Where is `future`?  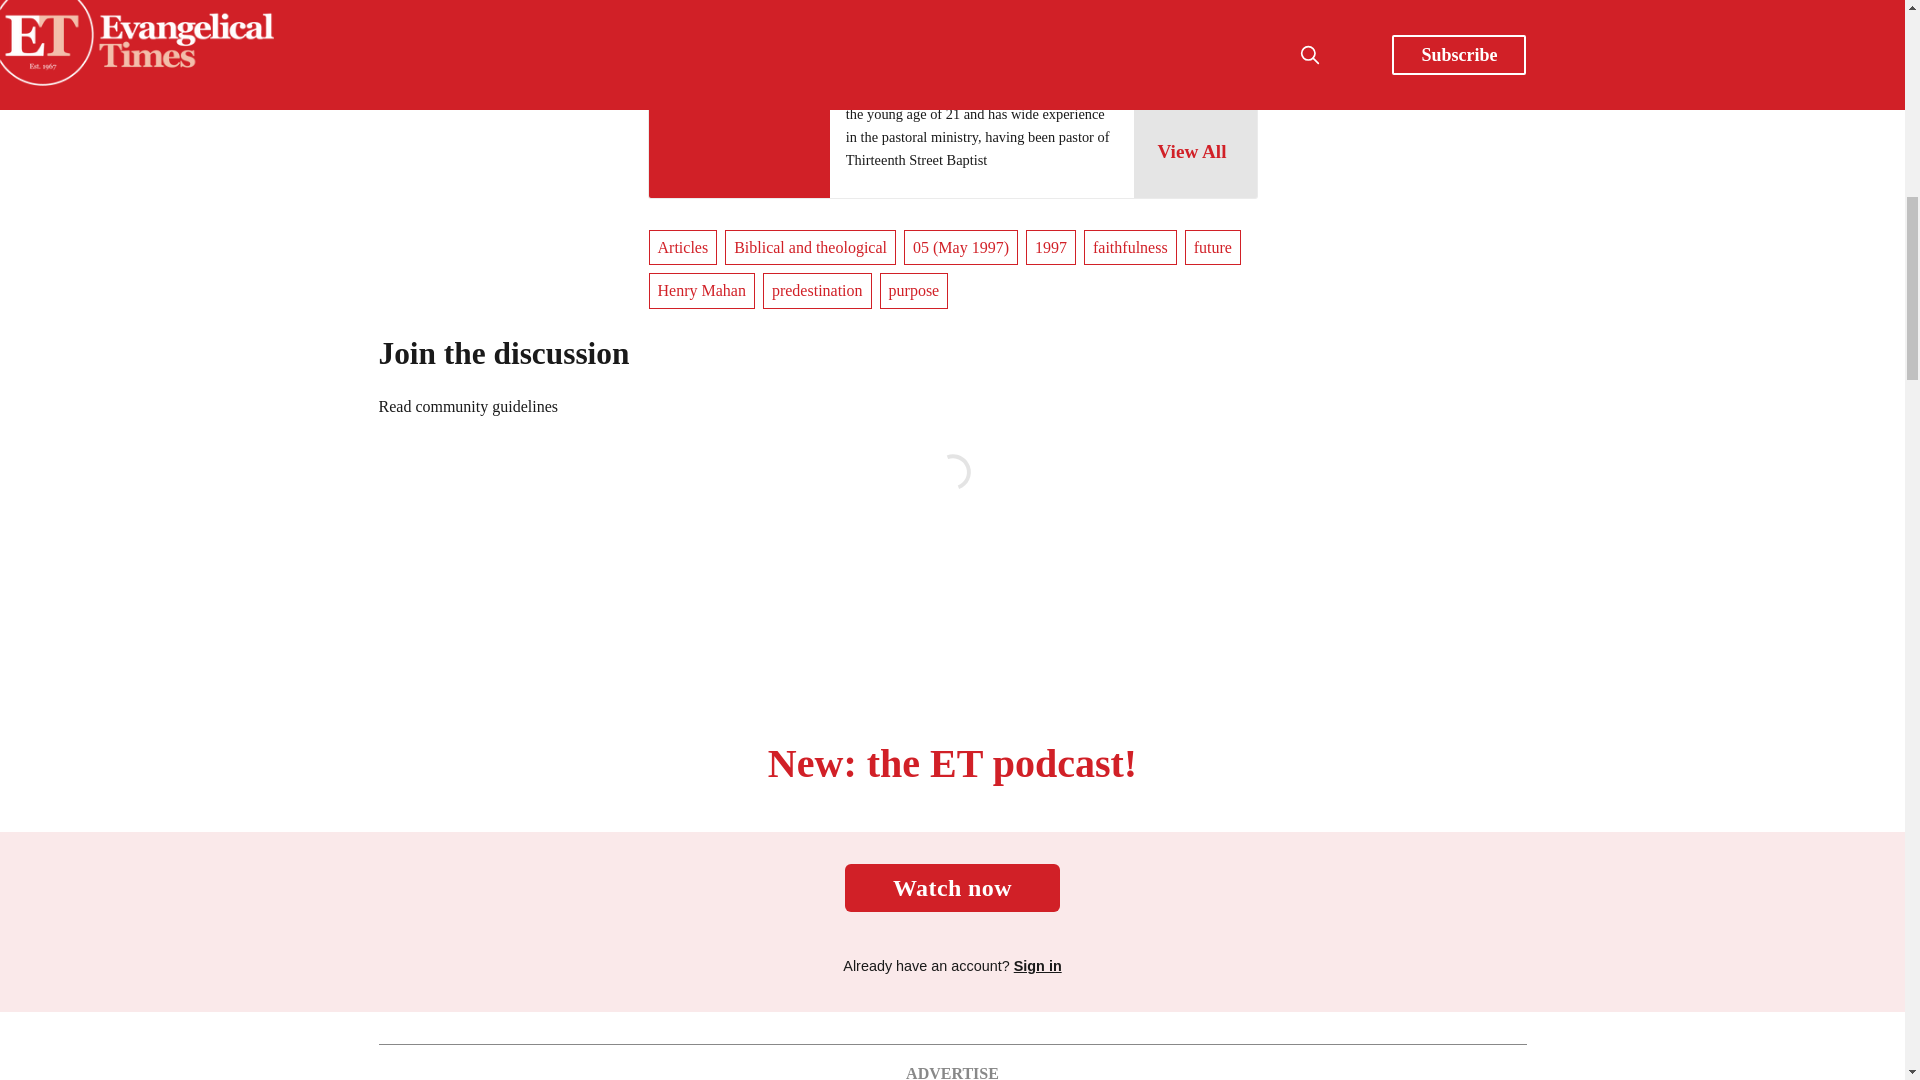
future is located at coordinates (1212, 248).